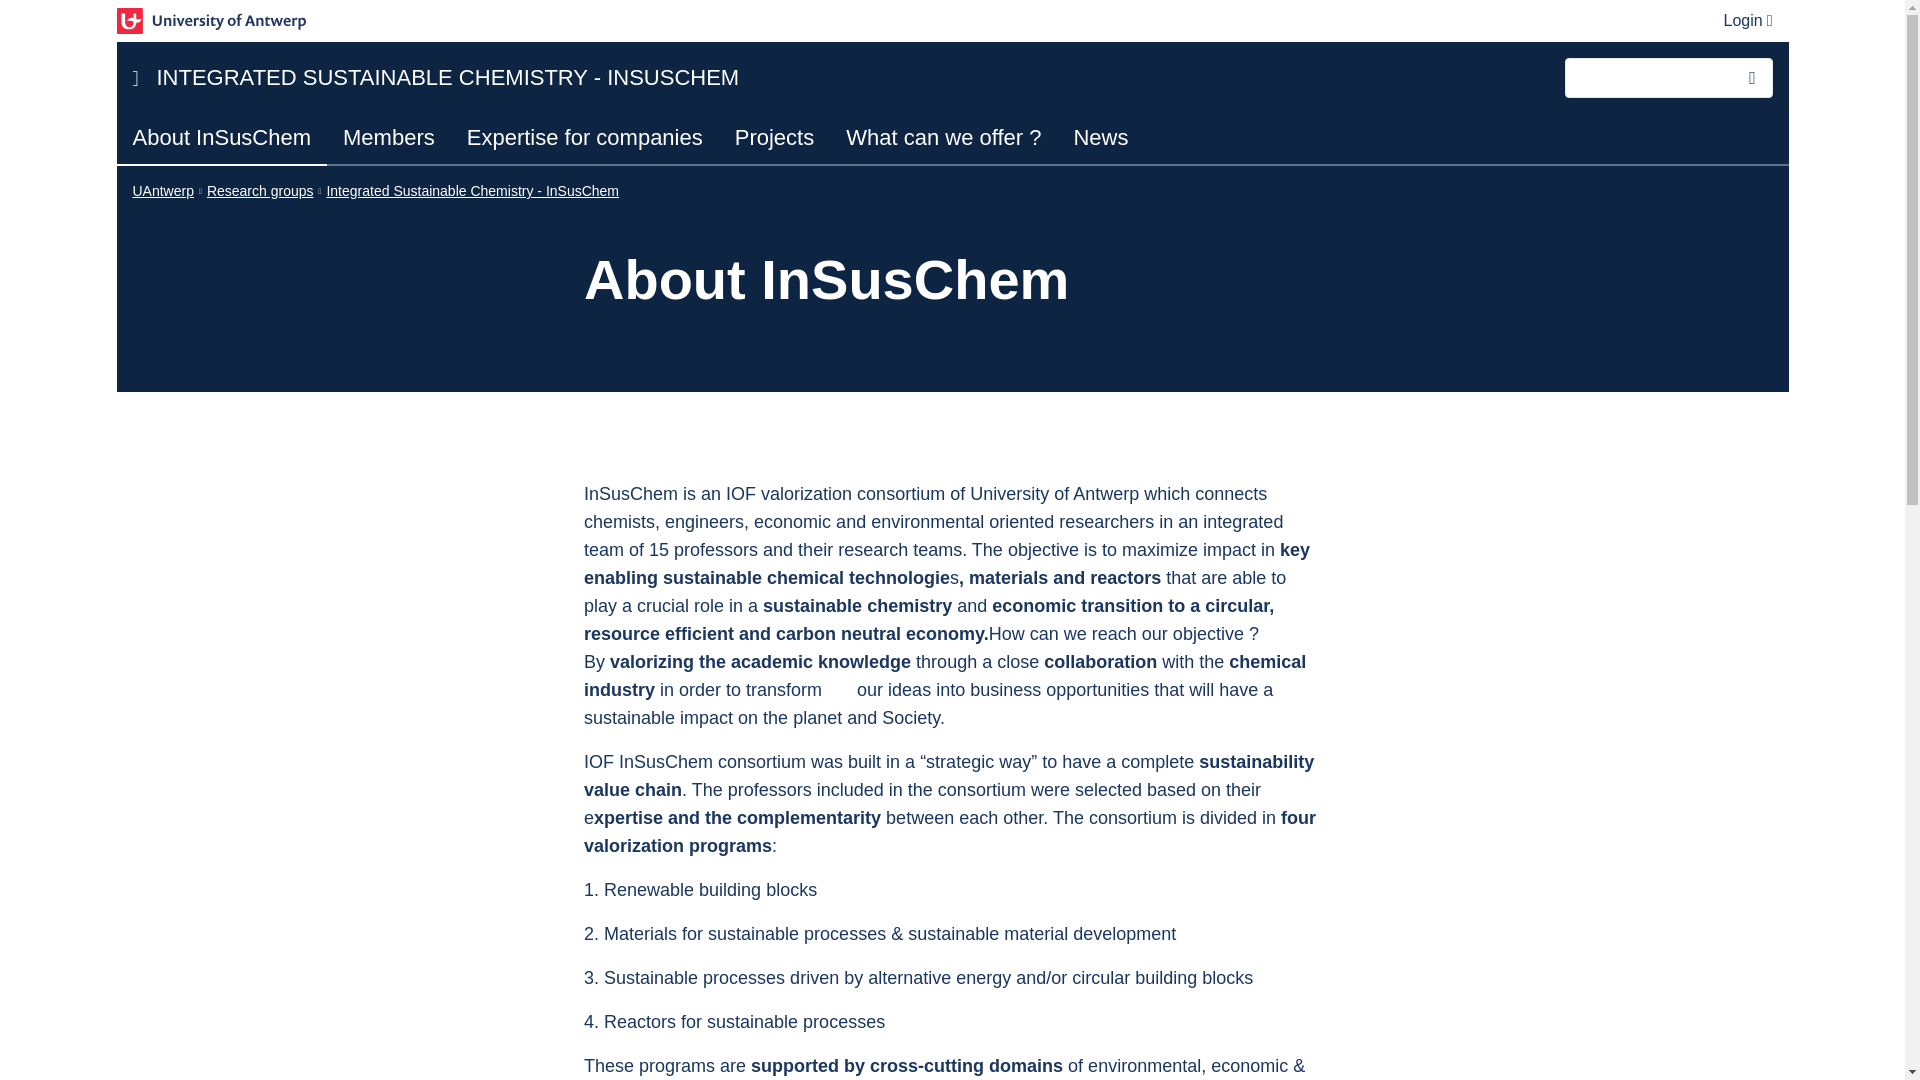  What do you see at coordinates (1748, 20) in the screenshot?
I see `Login` at bounding box center [1748, 20].